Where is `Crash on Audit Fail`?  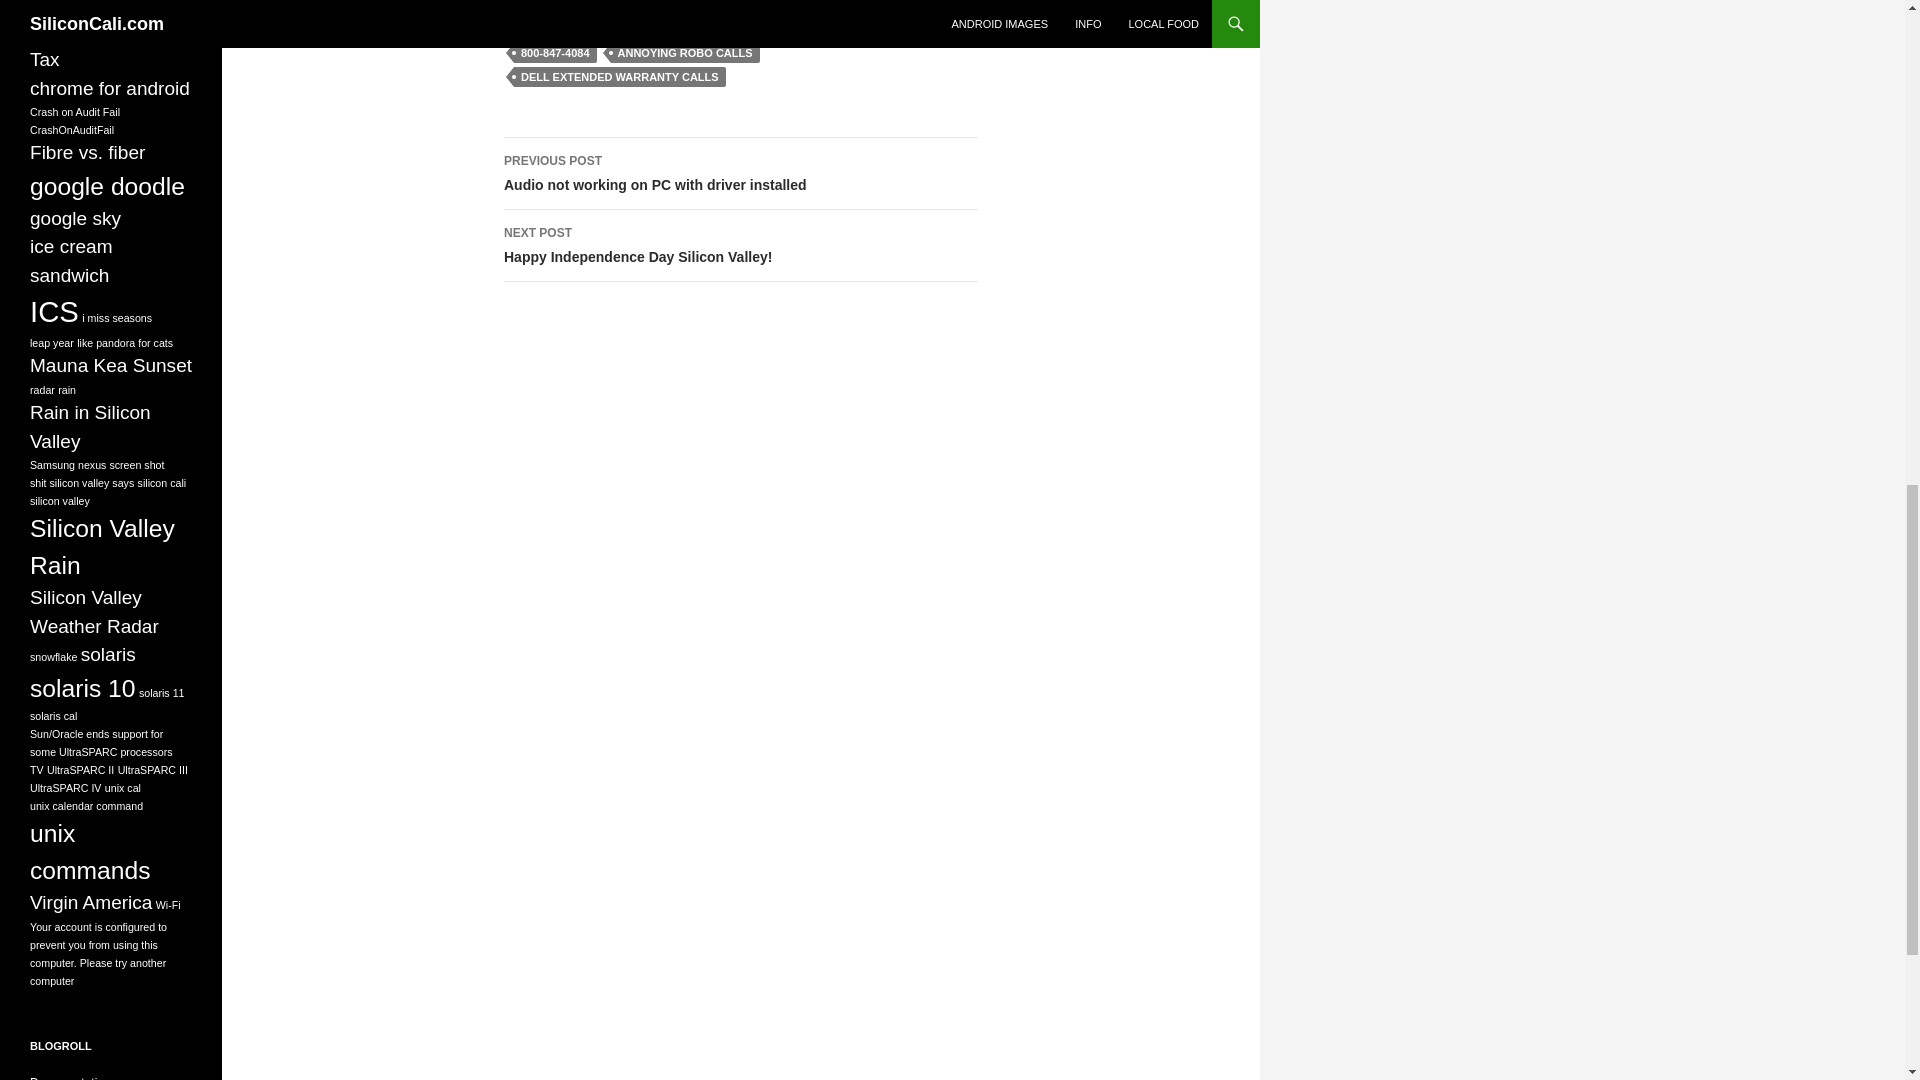
Crash on Audit Fail is located at coordinates (74, 111).